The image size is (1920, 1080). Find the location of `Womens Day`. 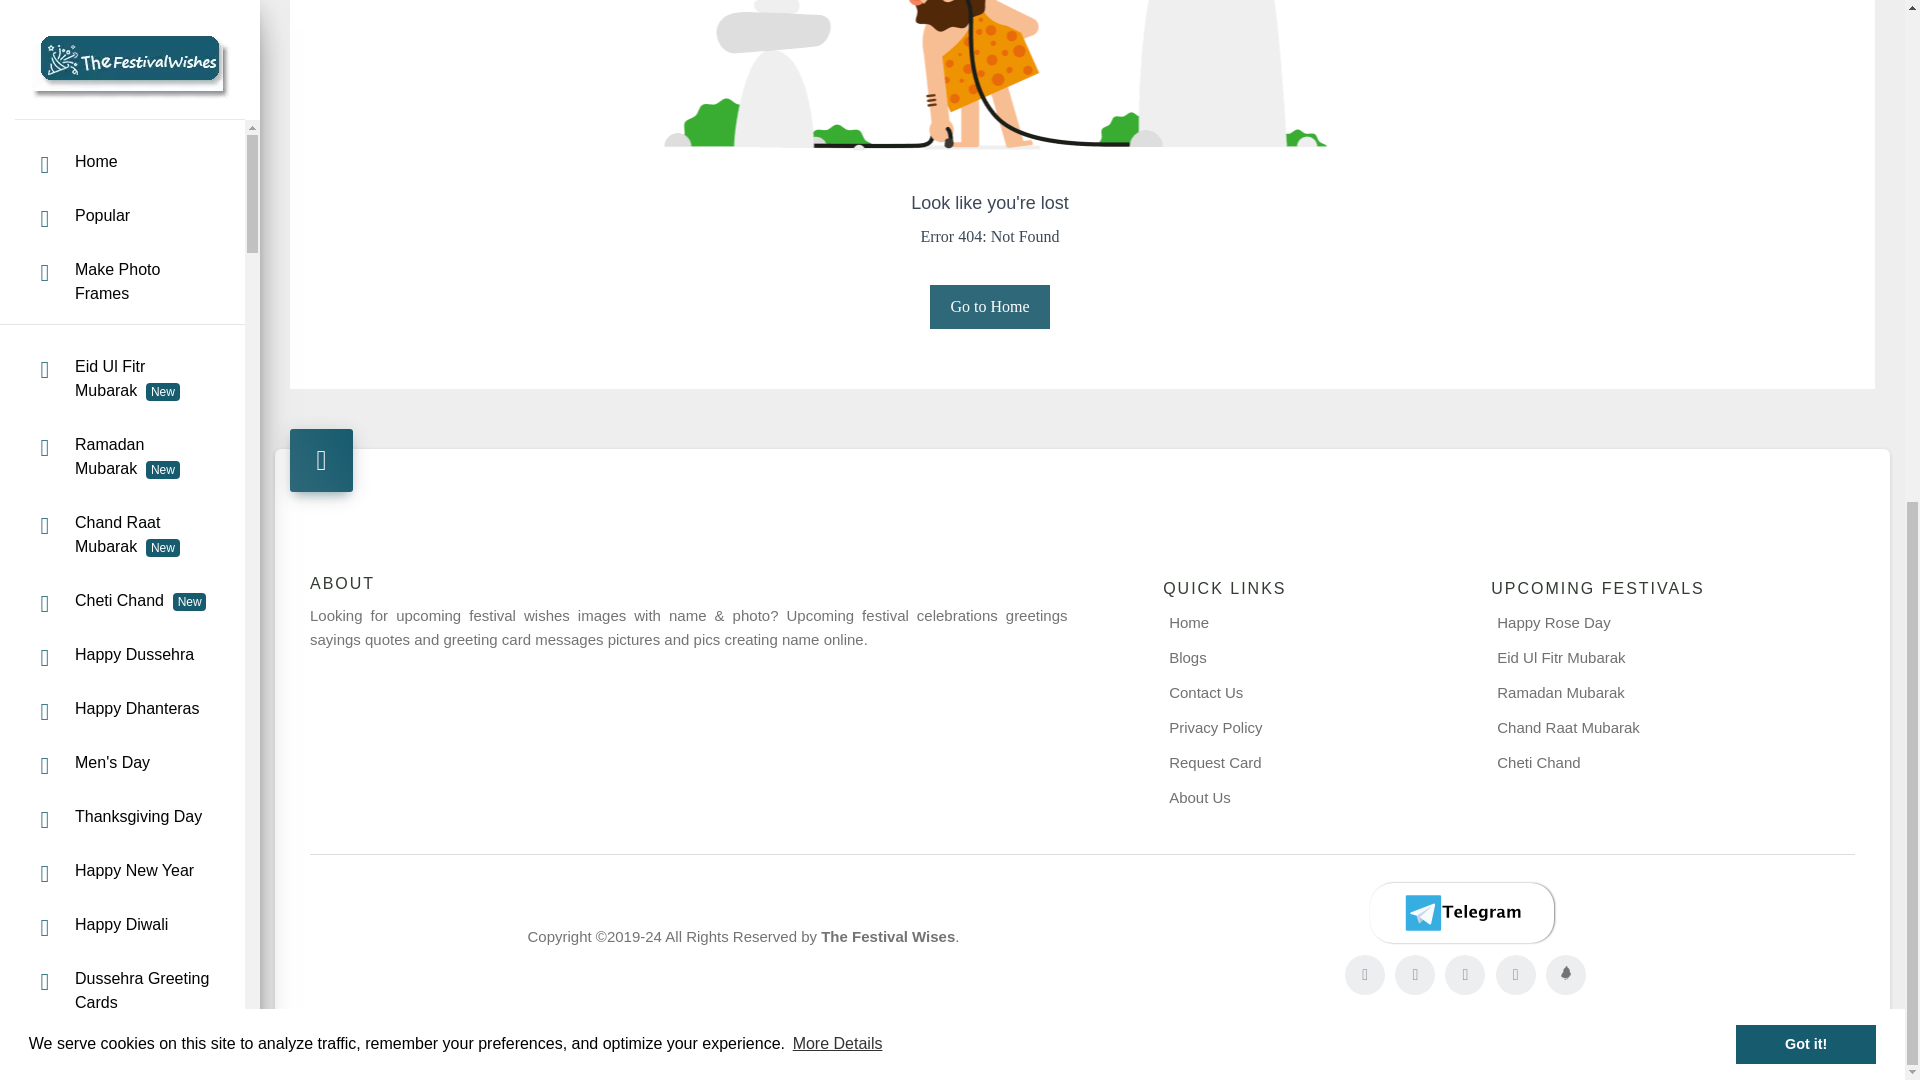

Womens Day is located at coordinates (122, 472).